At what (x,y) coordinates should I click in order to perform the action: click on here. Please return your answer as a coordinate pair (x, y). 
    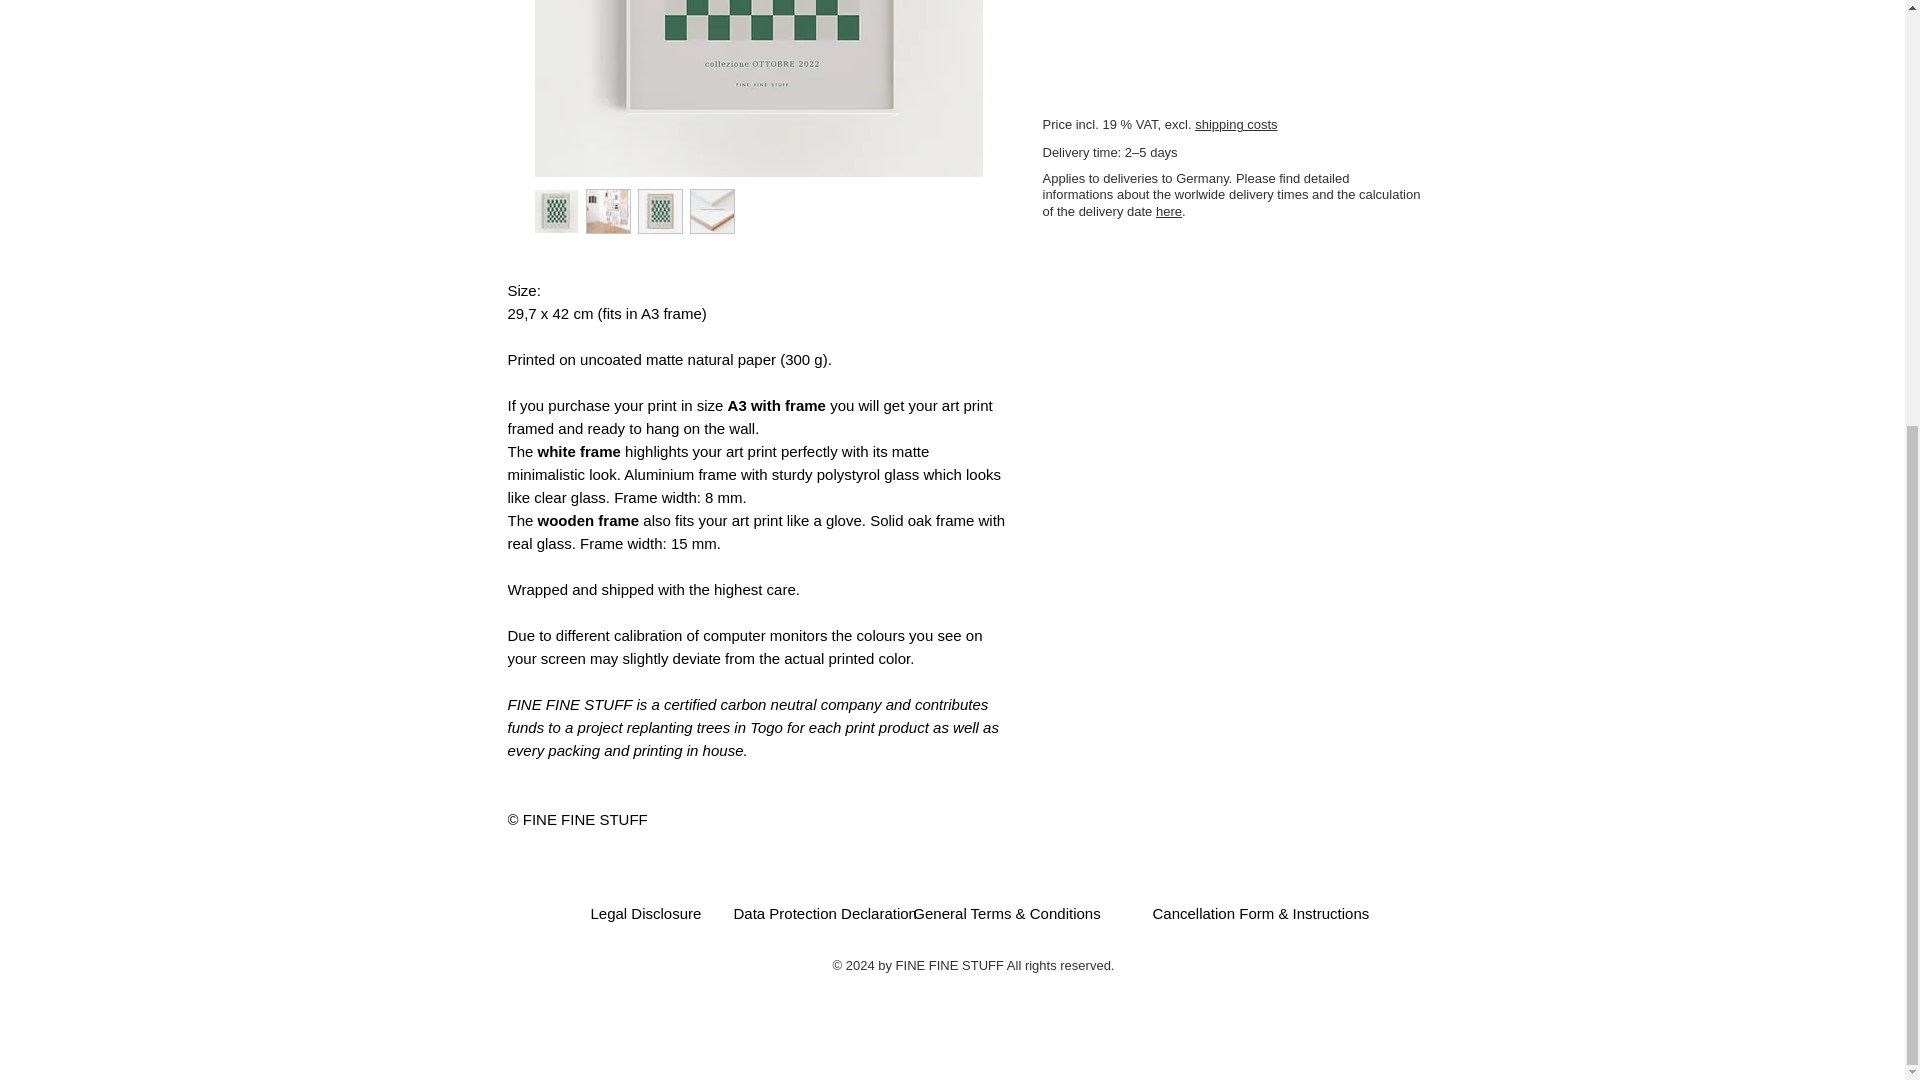
    Looking at the image, I should click on (1168, 212).